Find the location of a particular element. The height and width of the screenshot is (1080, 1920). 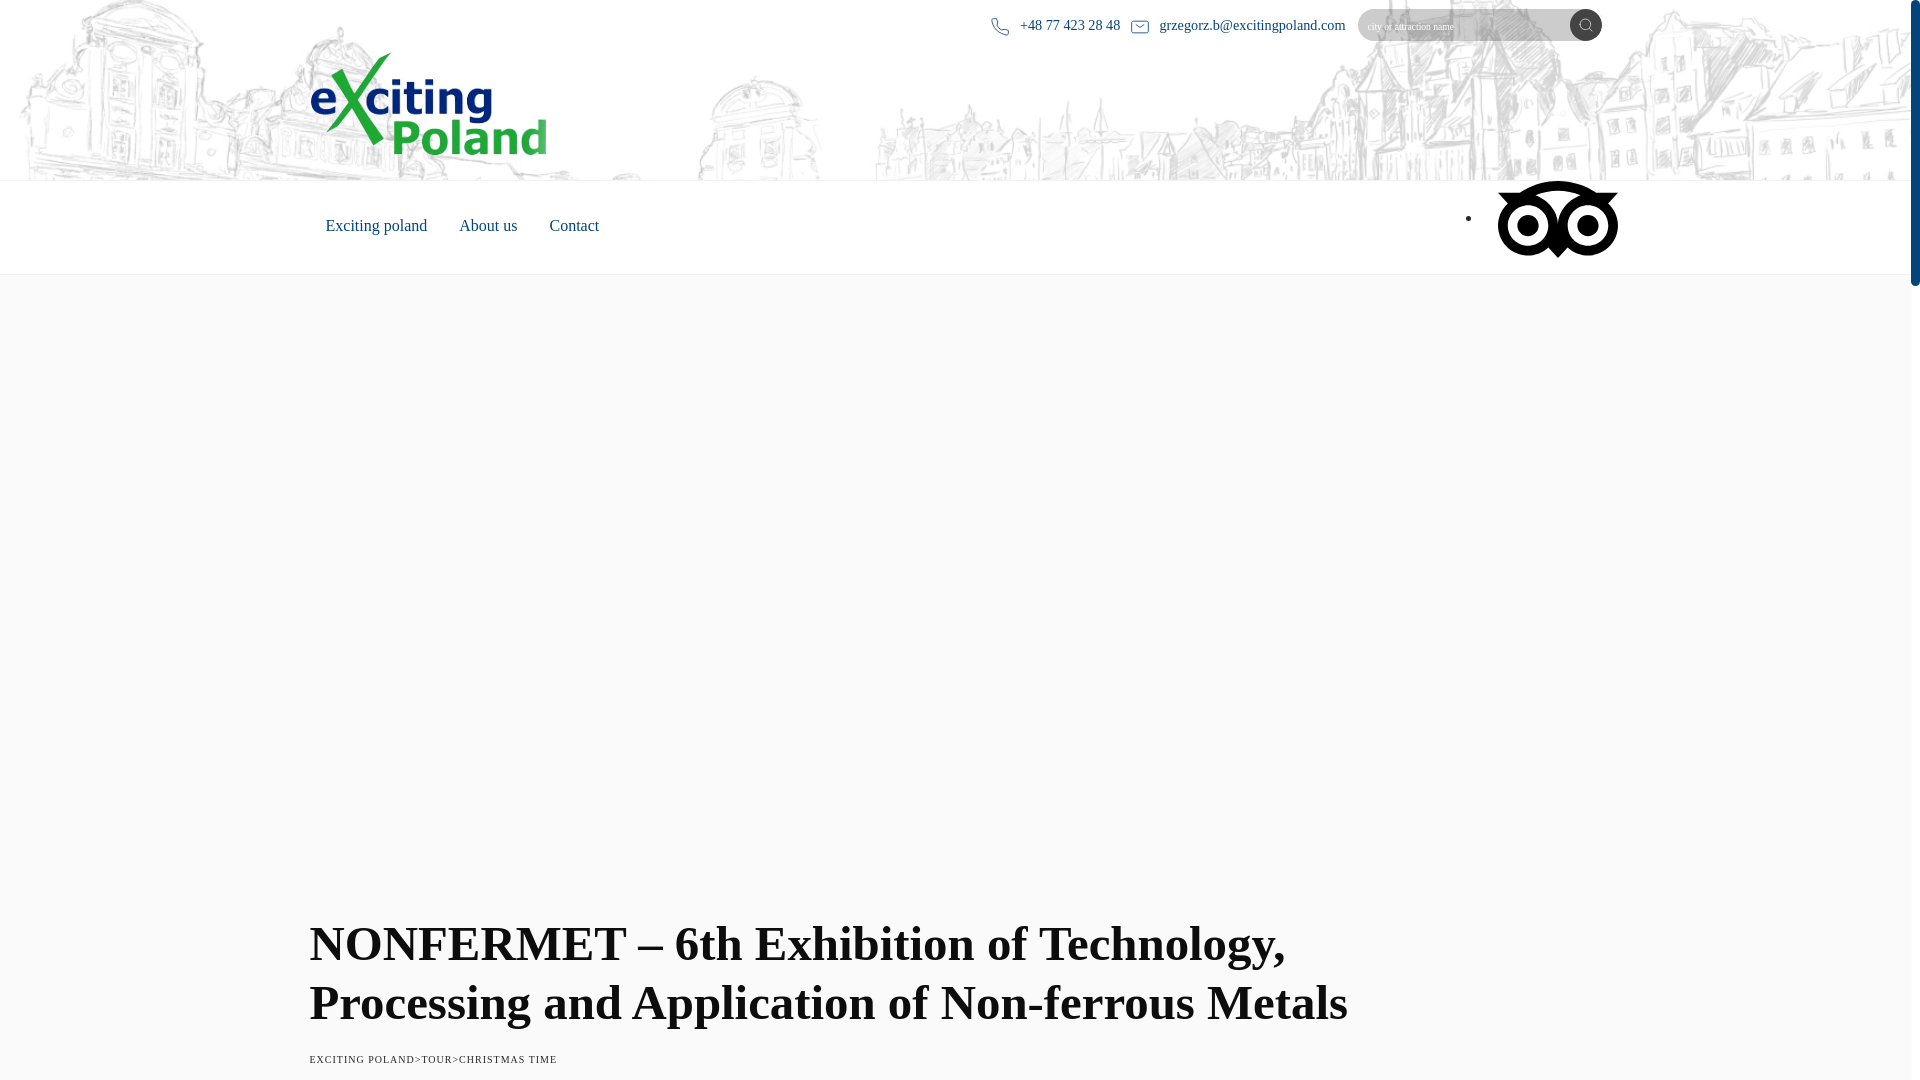

Contact is located at coordinates (574, 228).